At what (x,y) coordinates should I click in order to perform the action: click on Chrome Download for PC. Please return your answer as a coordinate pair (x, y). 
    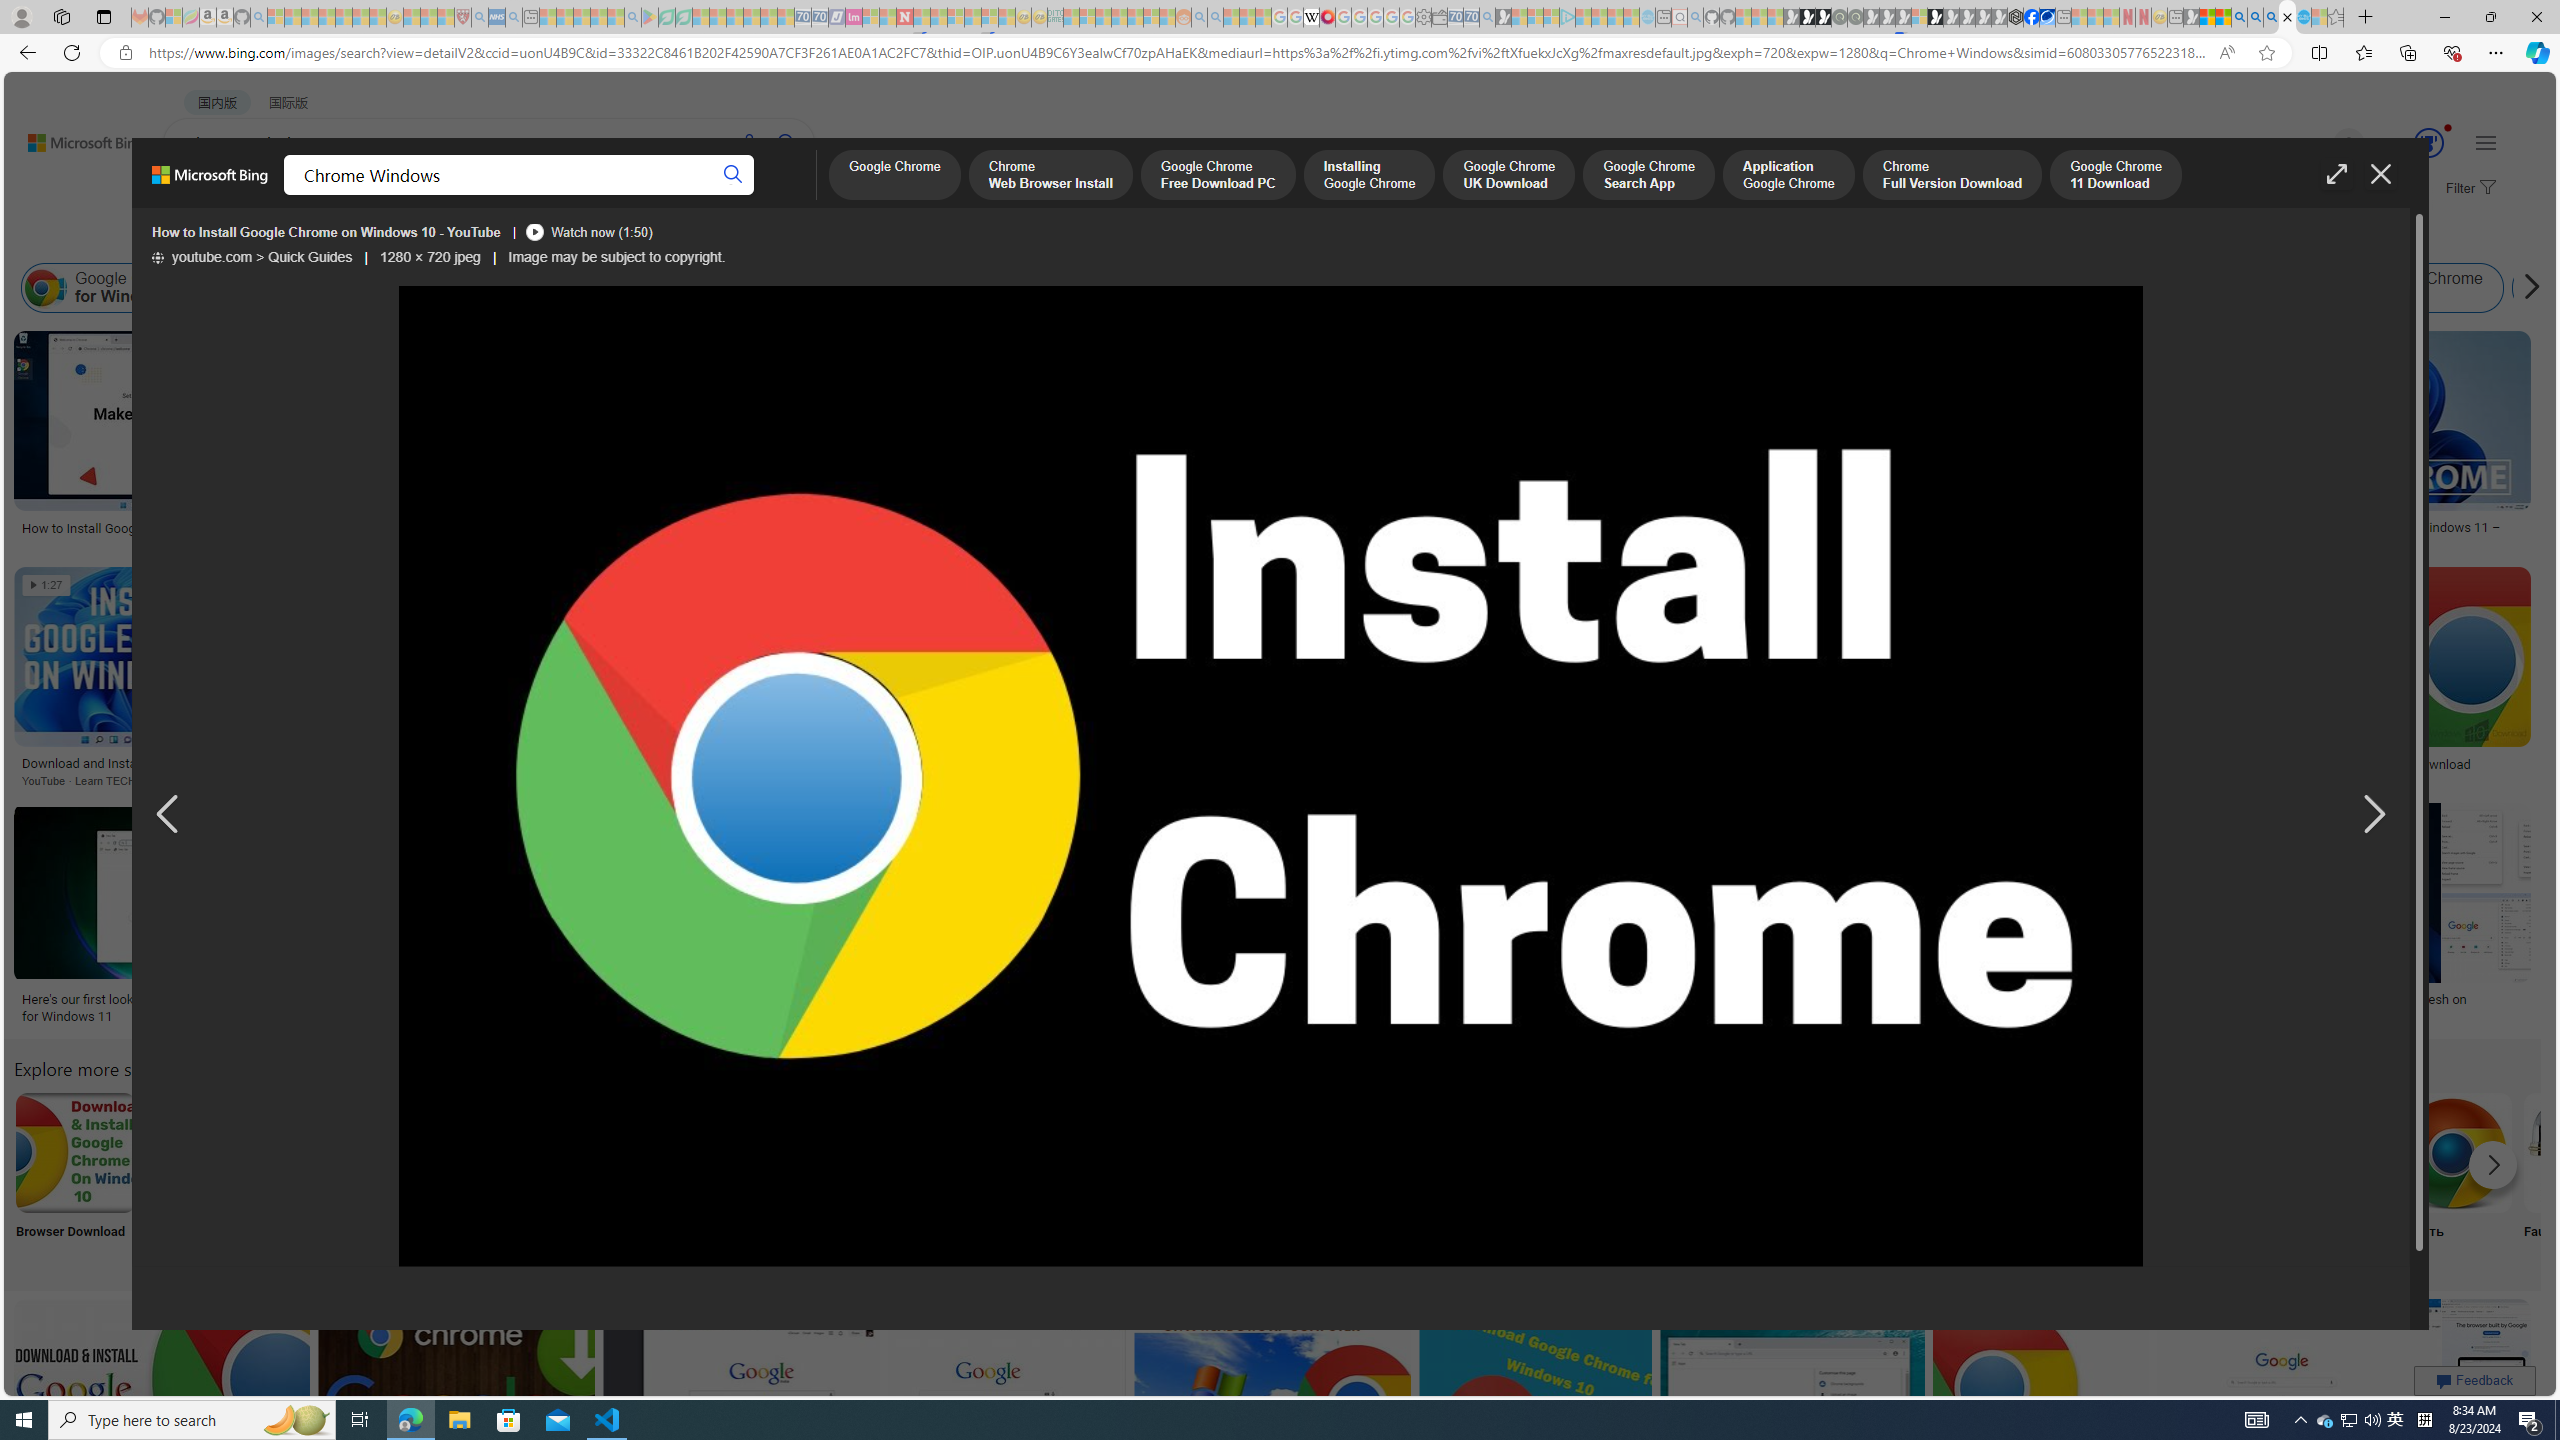
    Looking at the image, I should click on (1396, 1152).